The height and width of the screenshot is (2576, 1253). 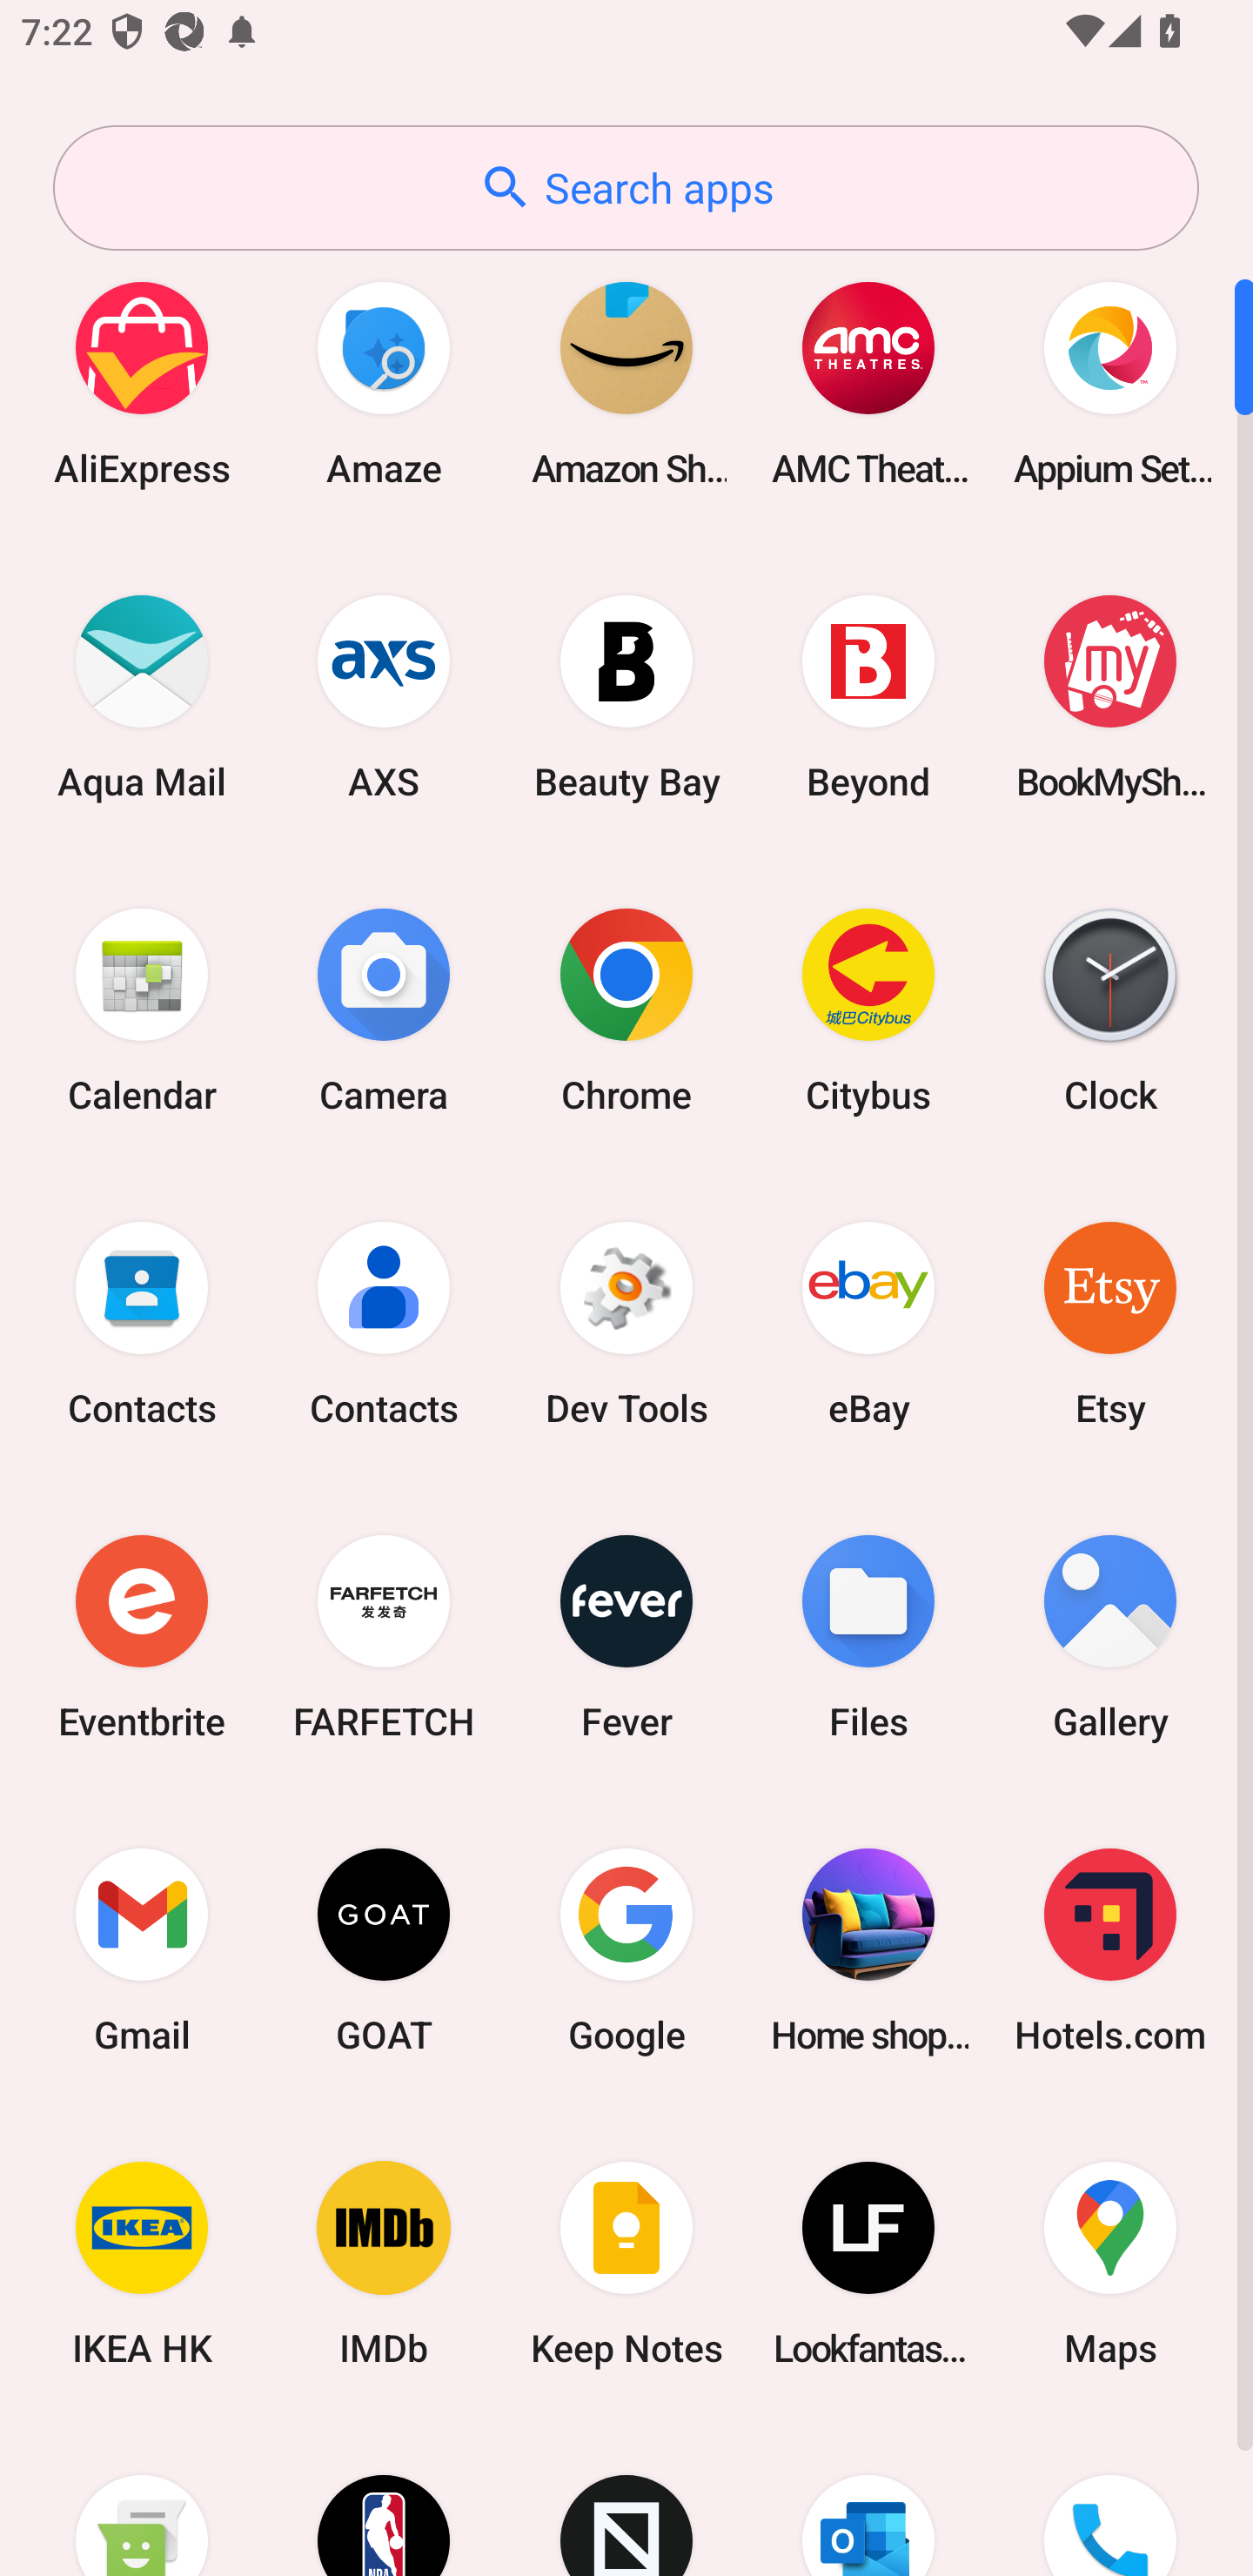 I want to click on Lookfantastic, so click(x=868, y=2264).